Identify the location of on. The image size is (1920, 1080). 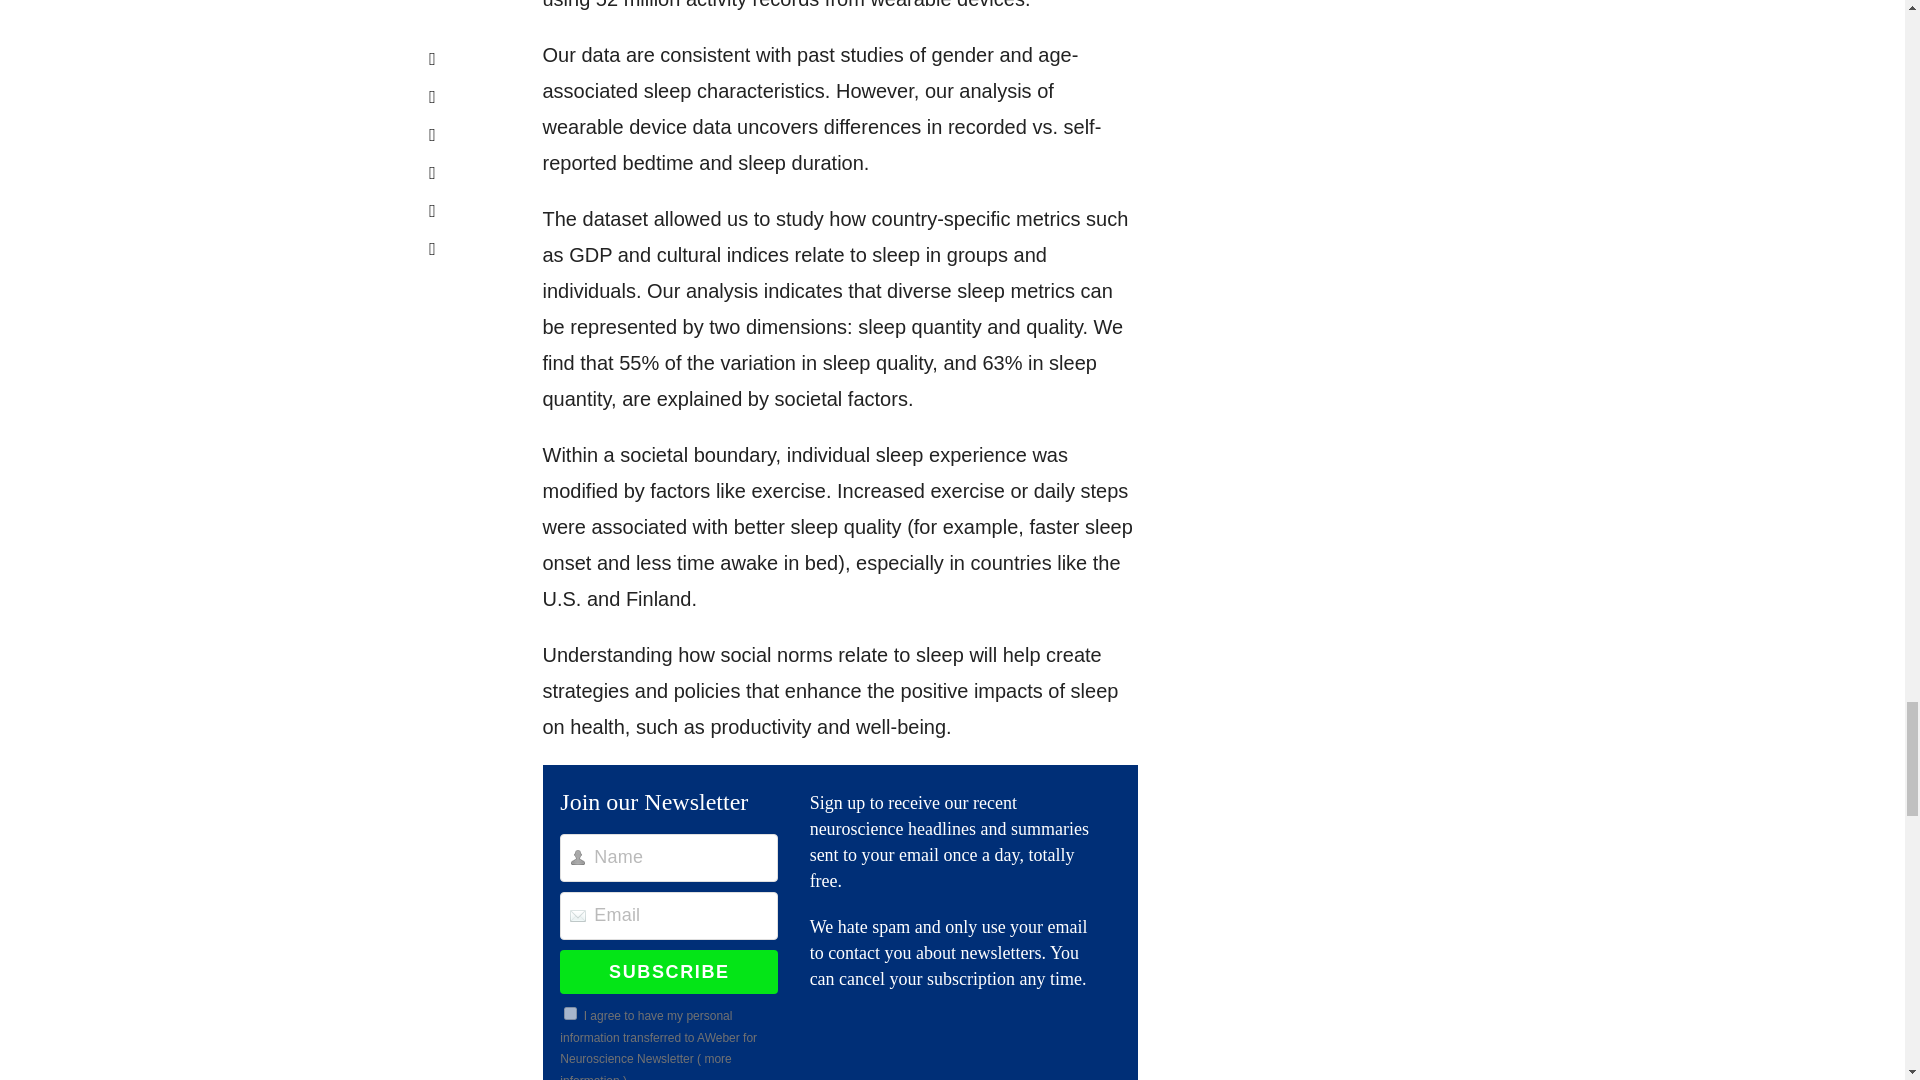
(570, 1012).